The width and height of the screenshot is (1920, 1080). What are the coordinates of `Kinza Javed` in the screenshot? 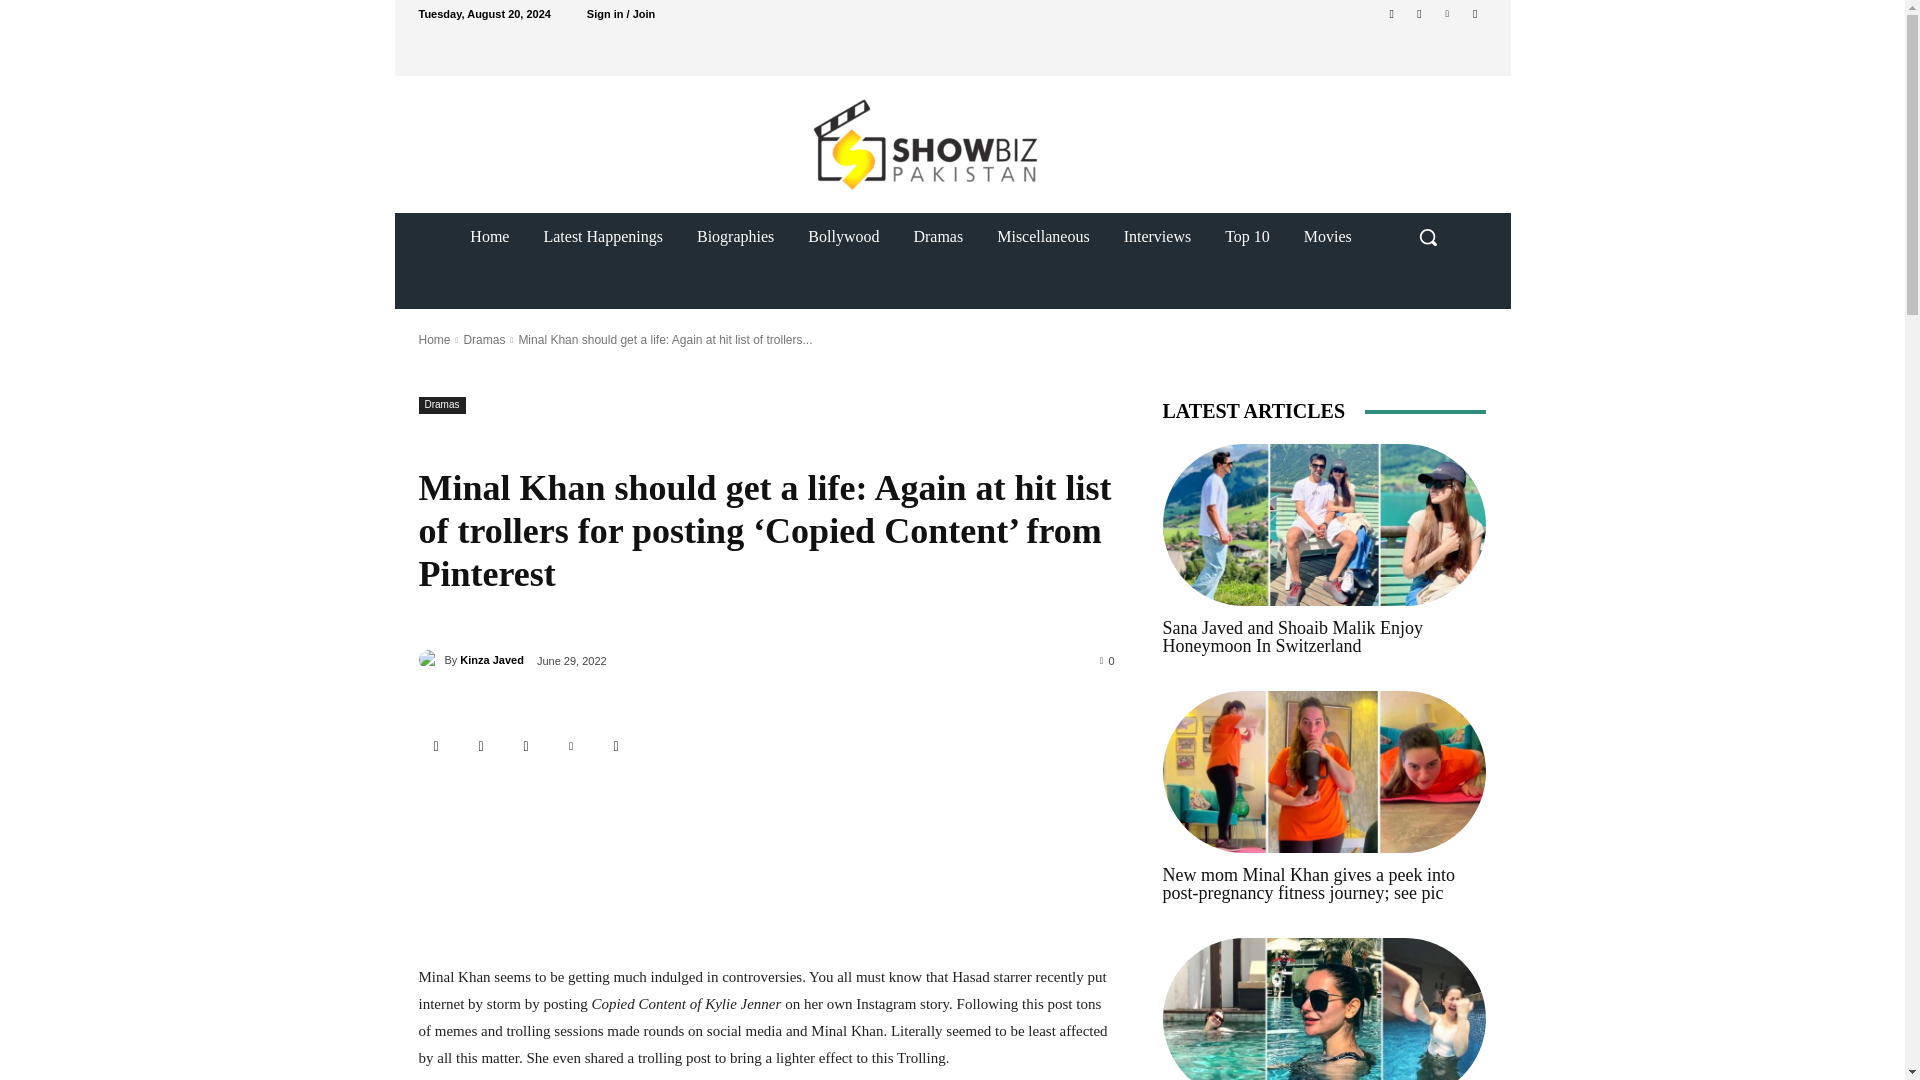 It's located at (430, 660).